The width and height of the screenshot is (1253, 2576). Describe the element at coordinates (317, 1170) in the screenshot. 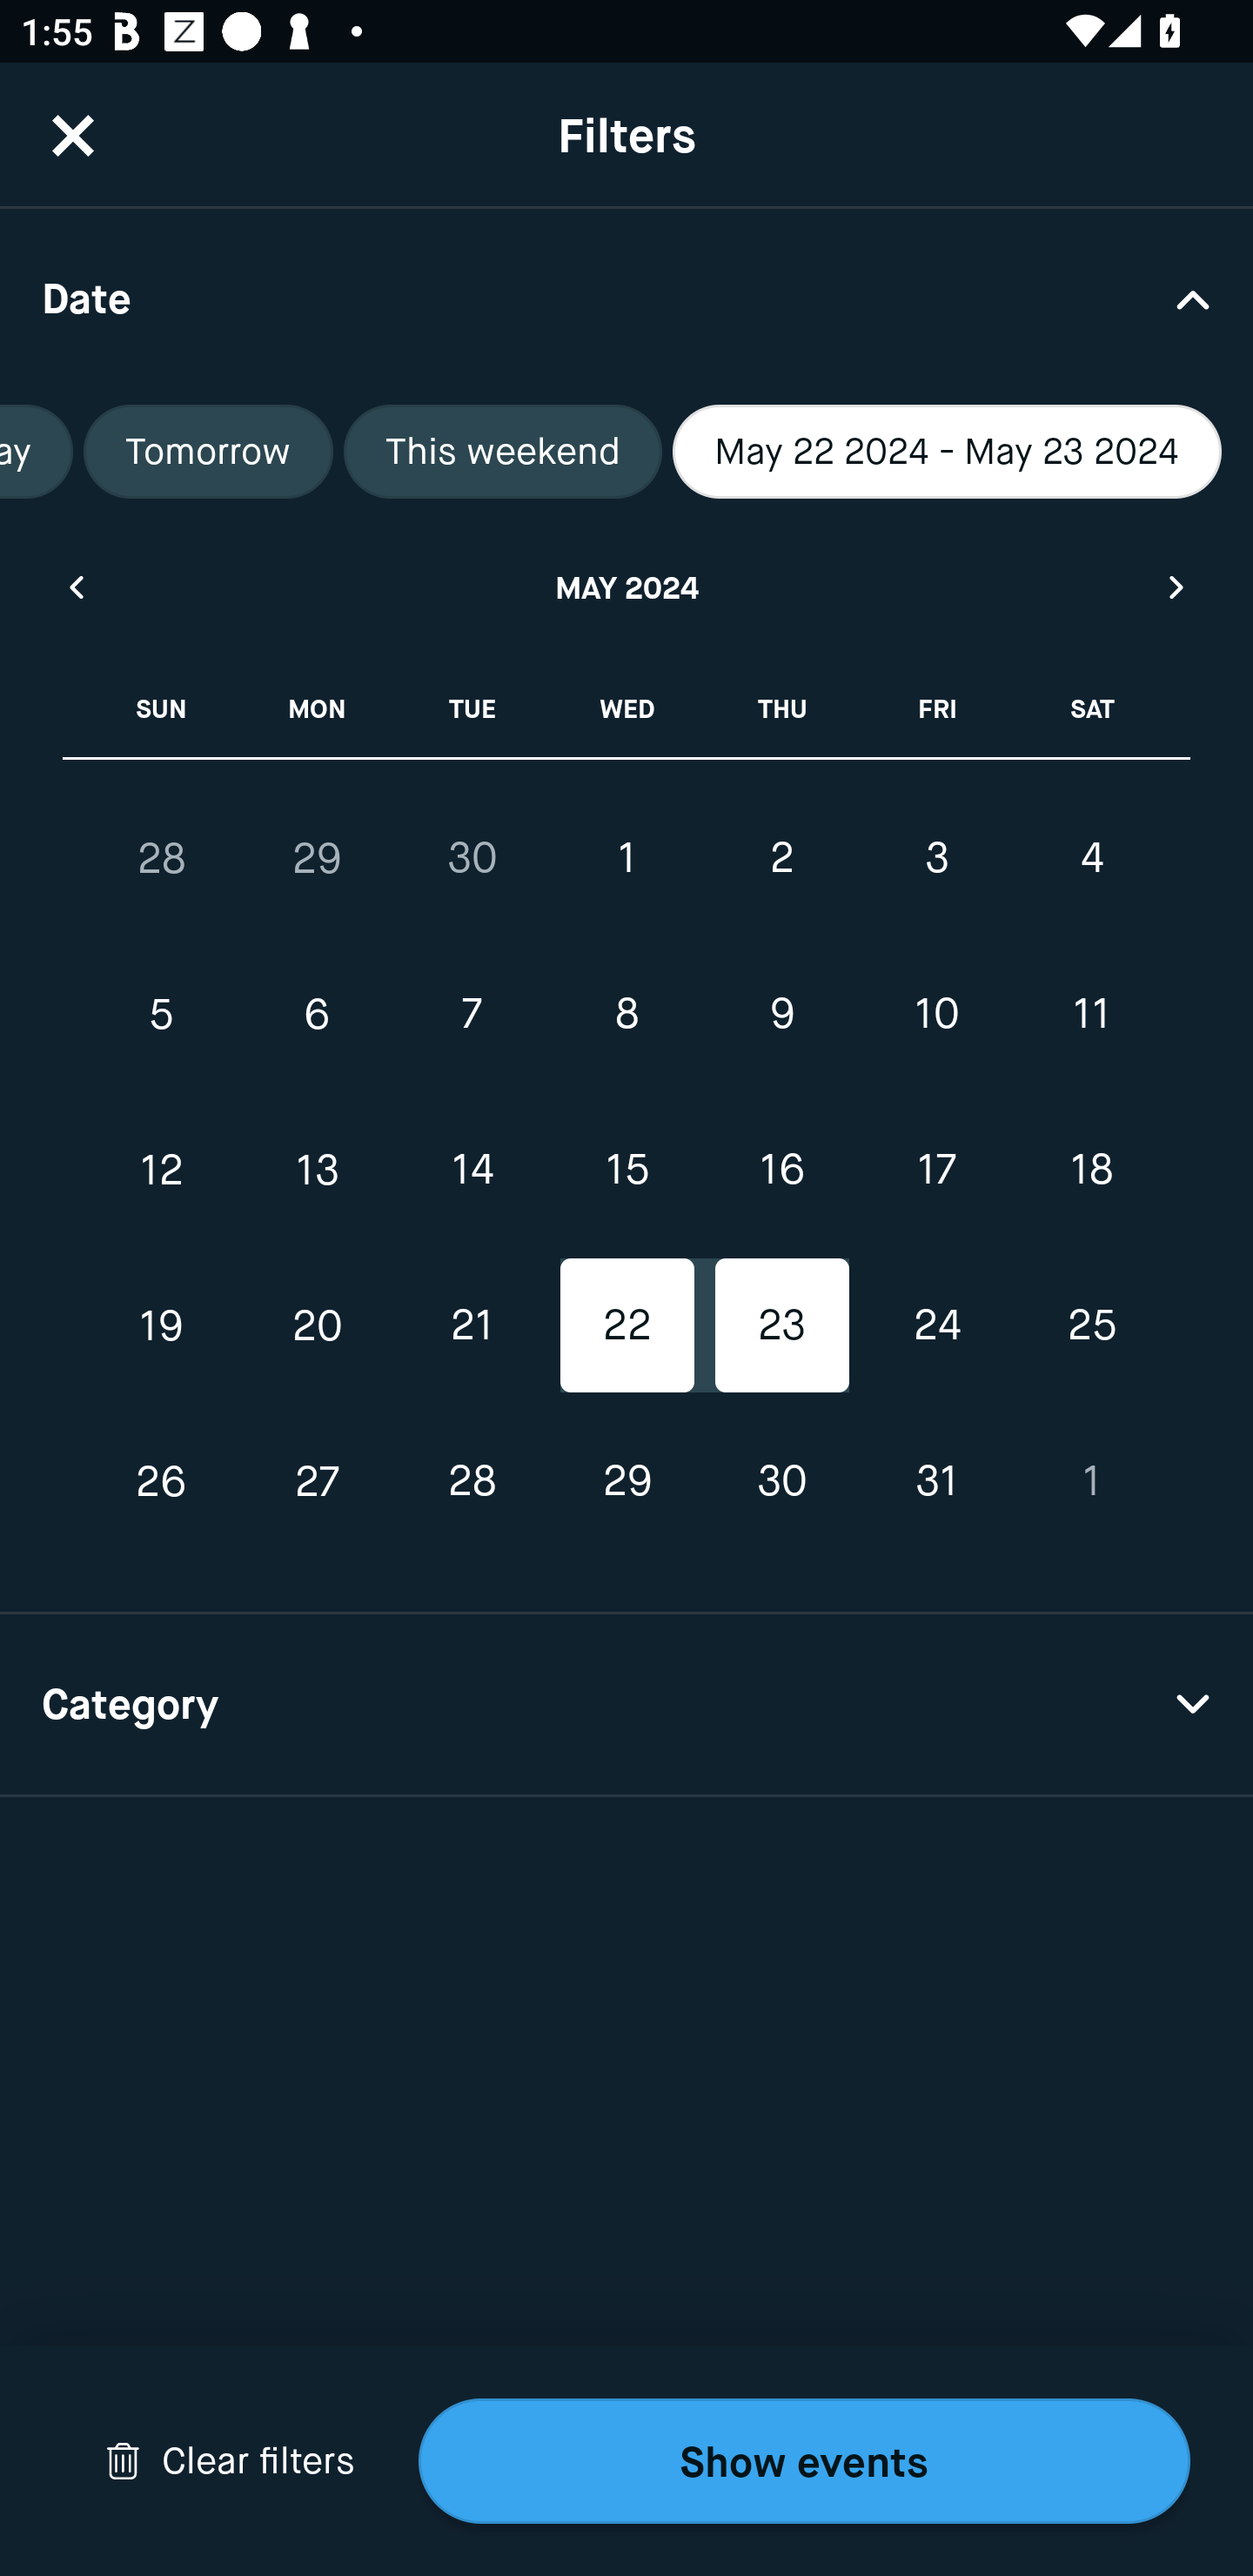

I see `13` at that location.